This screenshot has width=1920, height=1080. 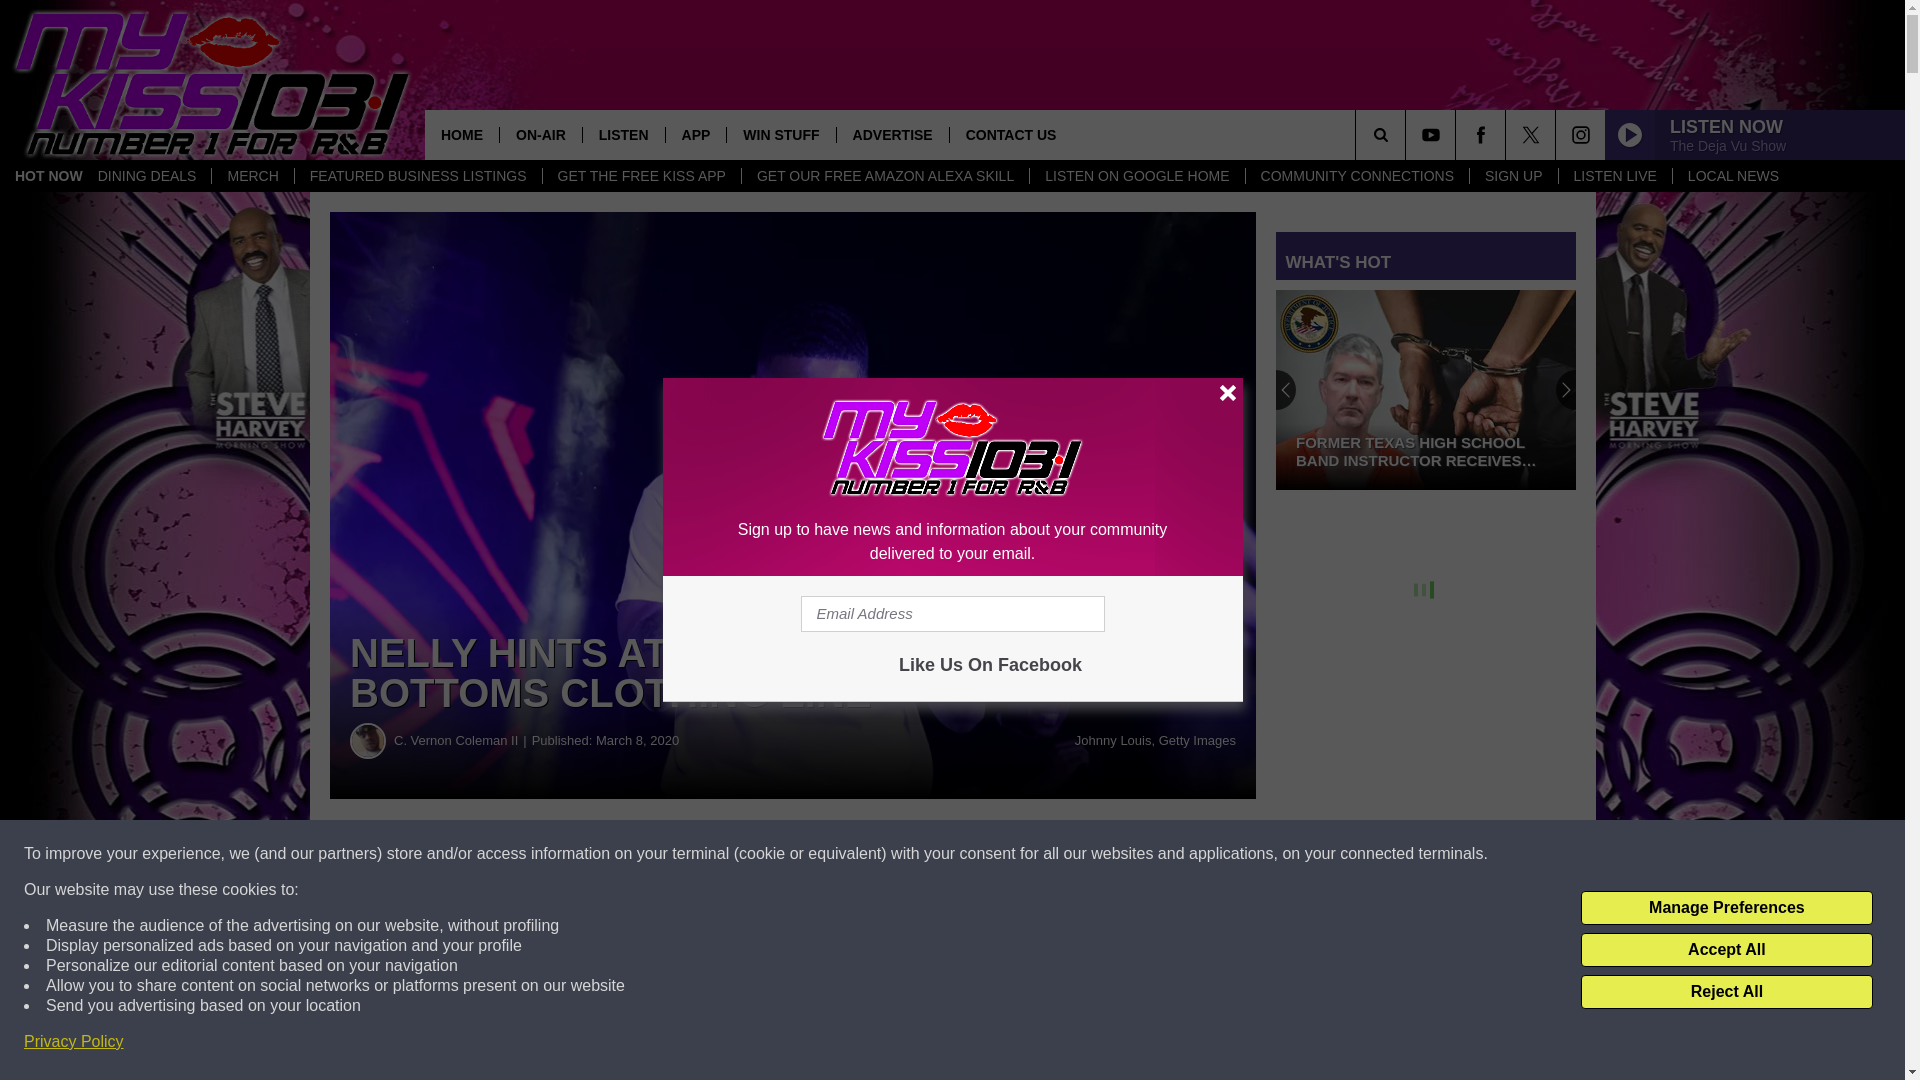 I want to click on SIGN UP, so click(x=1512, y=176).